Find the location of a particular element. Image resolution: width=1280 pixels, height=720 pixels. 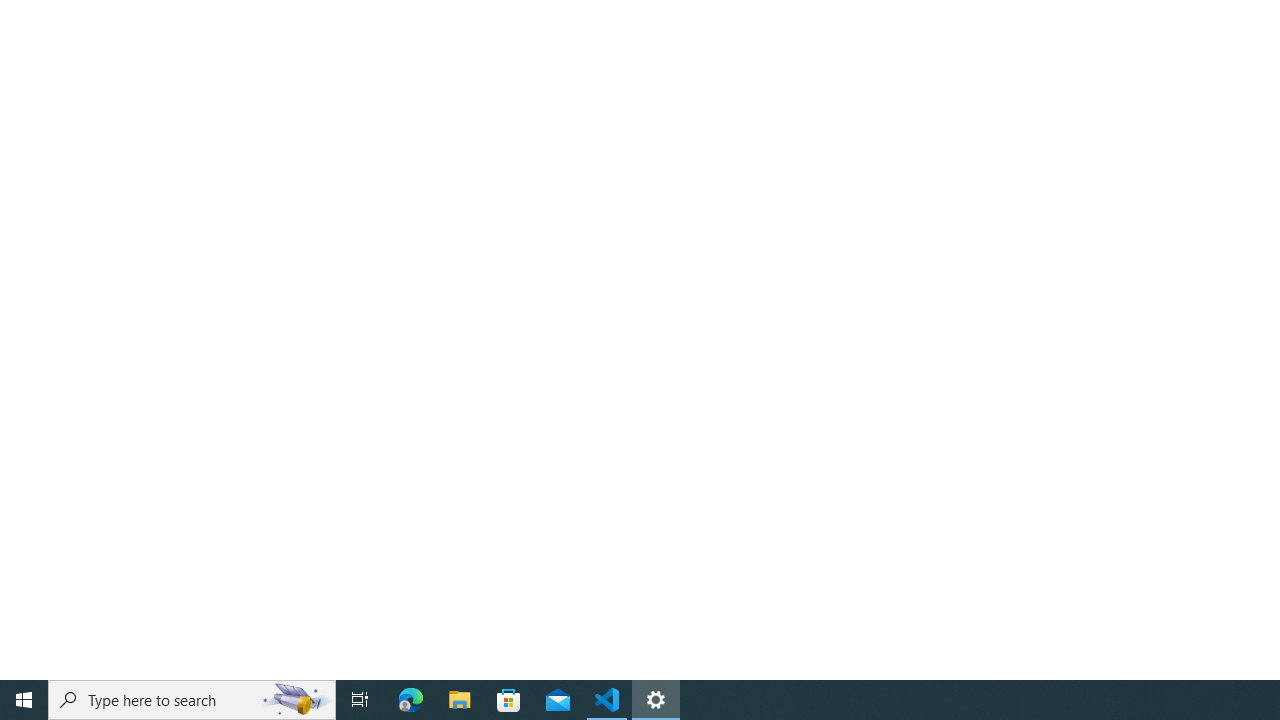

File Explorer is located at coordinates (460, 700).